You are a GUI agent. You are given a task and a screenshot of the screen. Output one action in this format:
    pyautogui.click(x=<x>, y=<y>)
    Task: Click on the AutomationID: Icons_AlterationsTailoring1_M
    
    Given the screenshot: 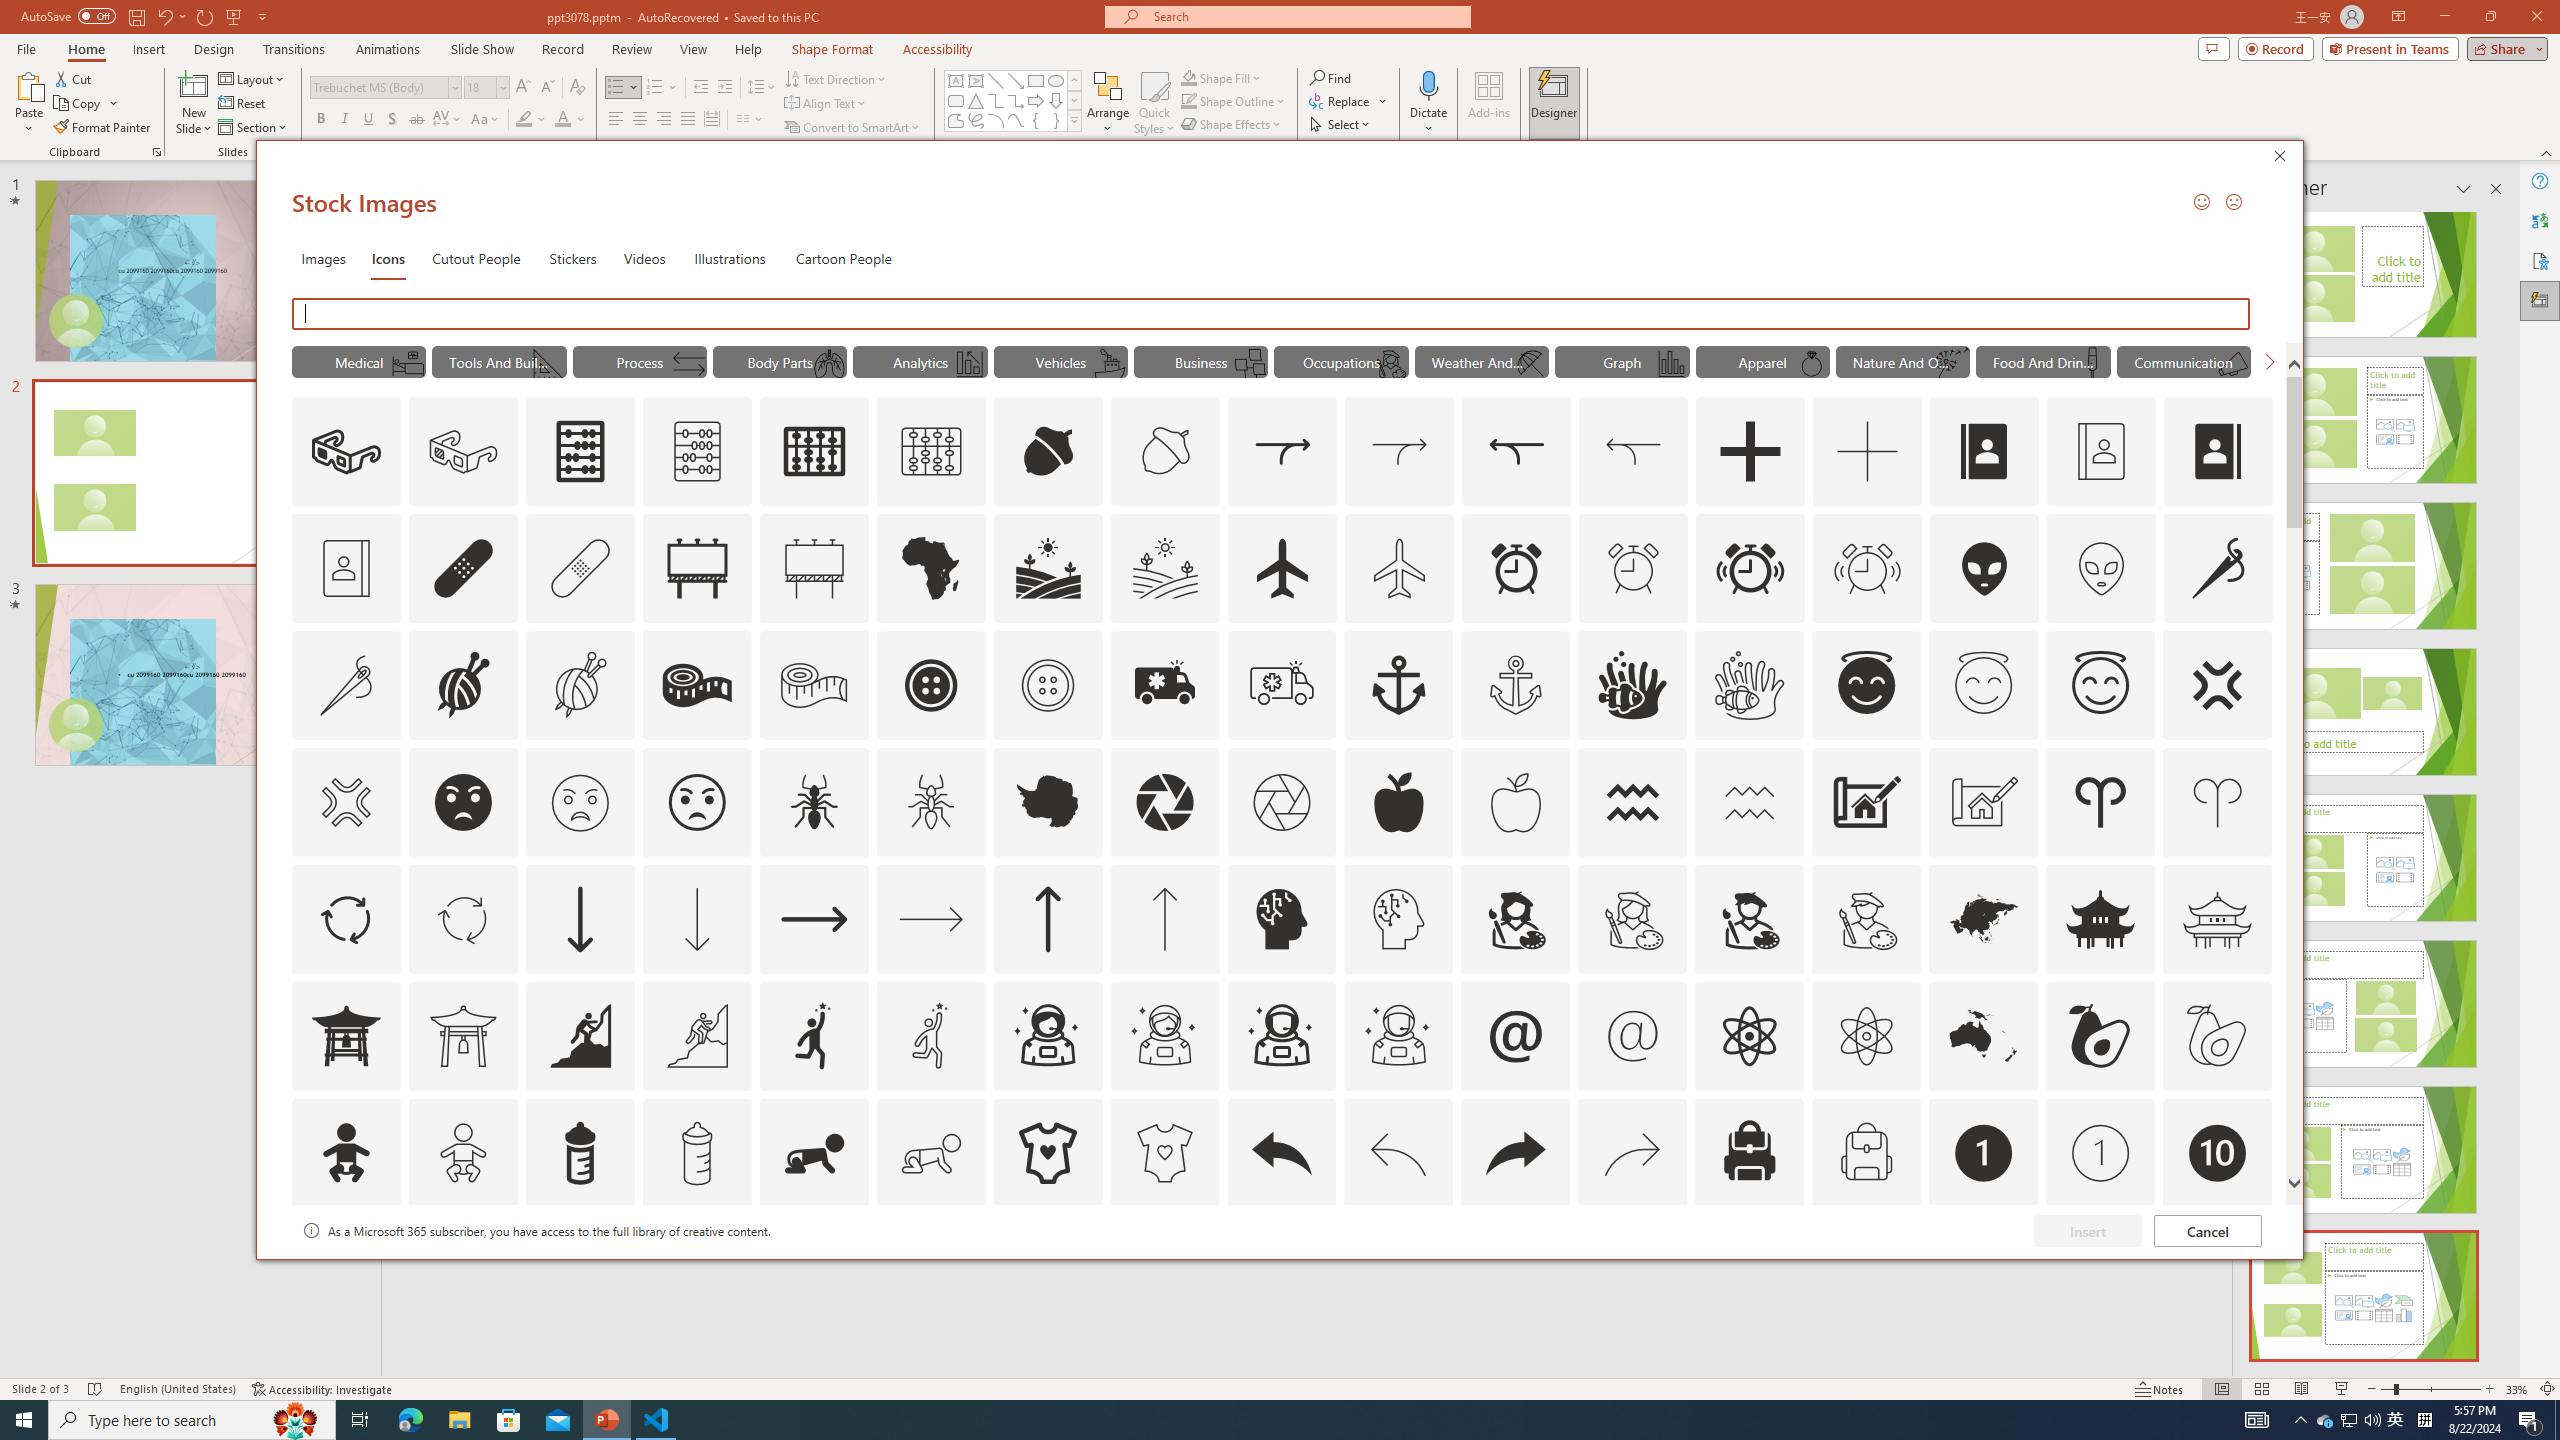 What is the action you would take?
    pyautogui.click(x=579, y=685)
    